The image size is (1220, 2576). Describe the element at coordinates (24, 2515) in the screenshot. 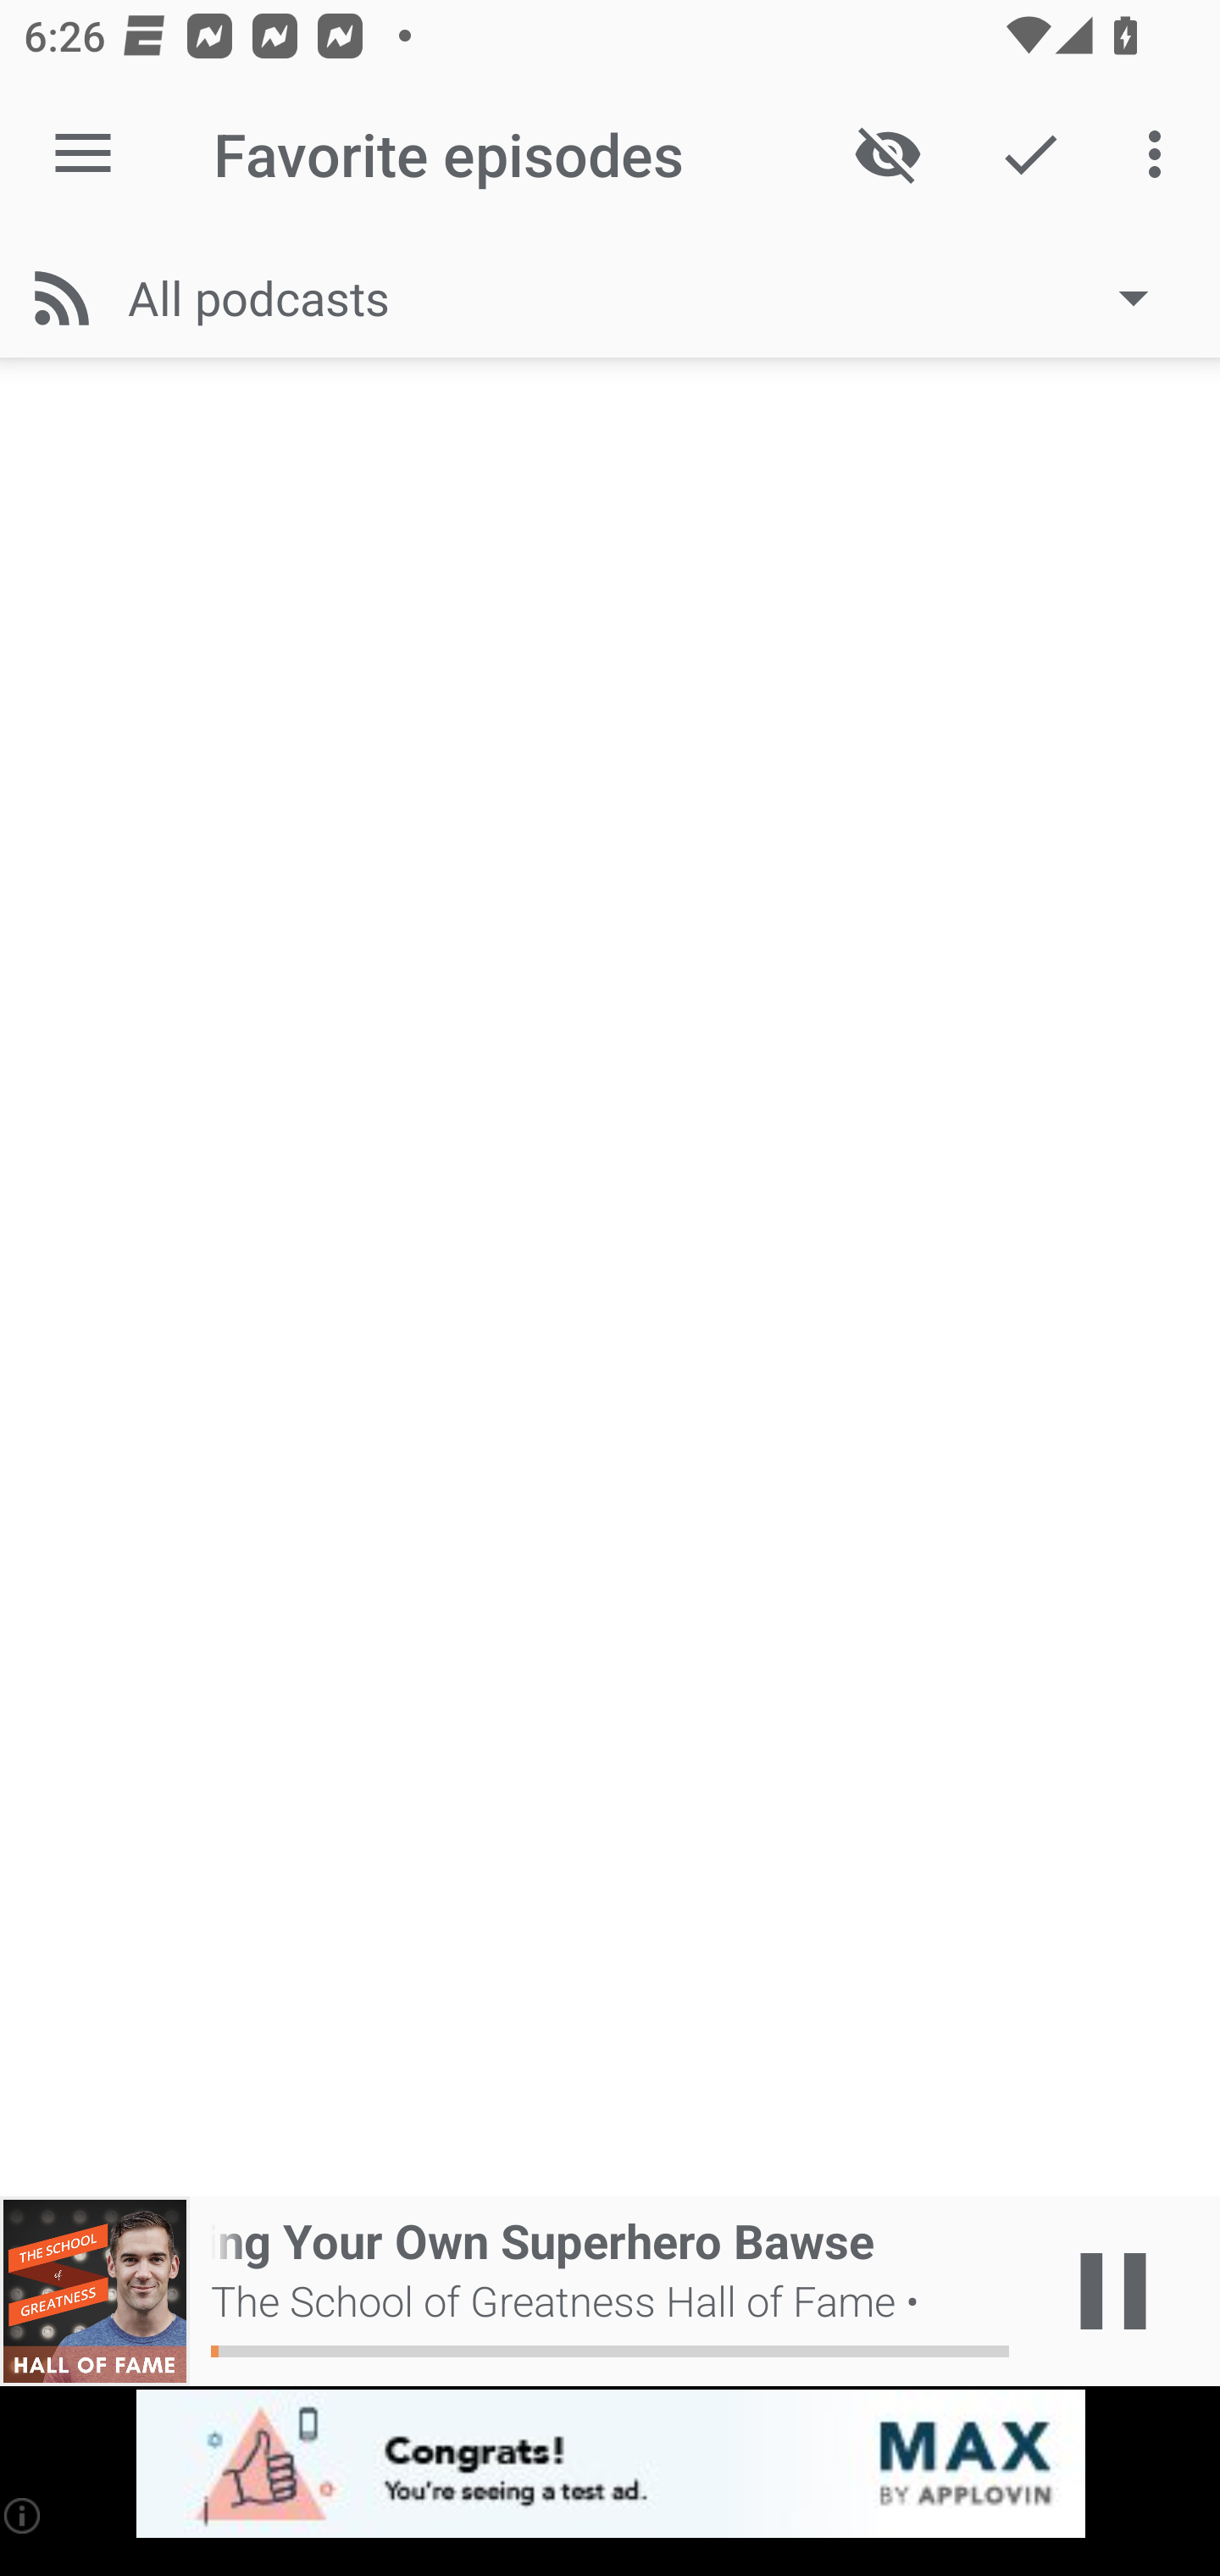

I see `(i)` at that location.